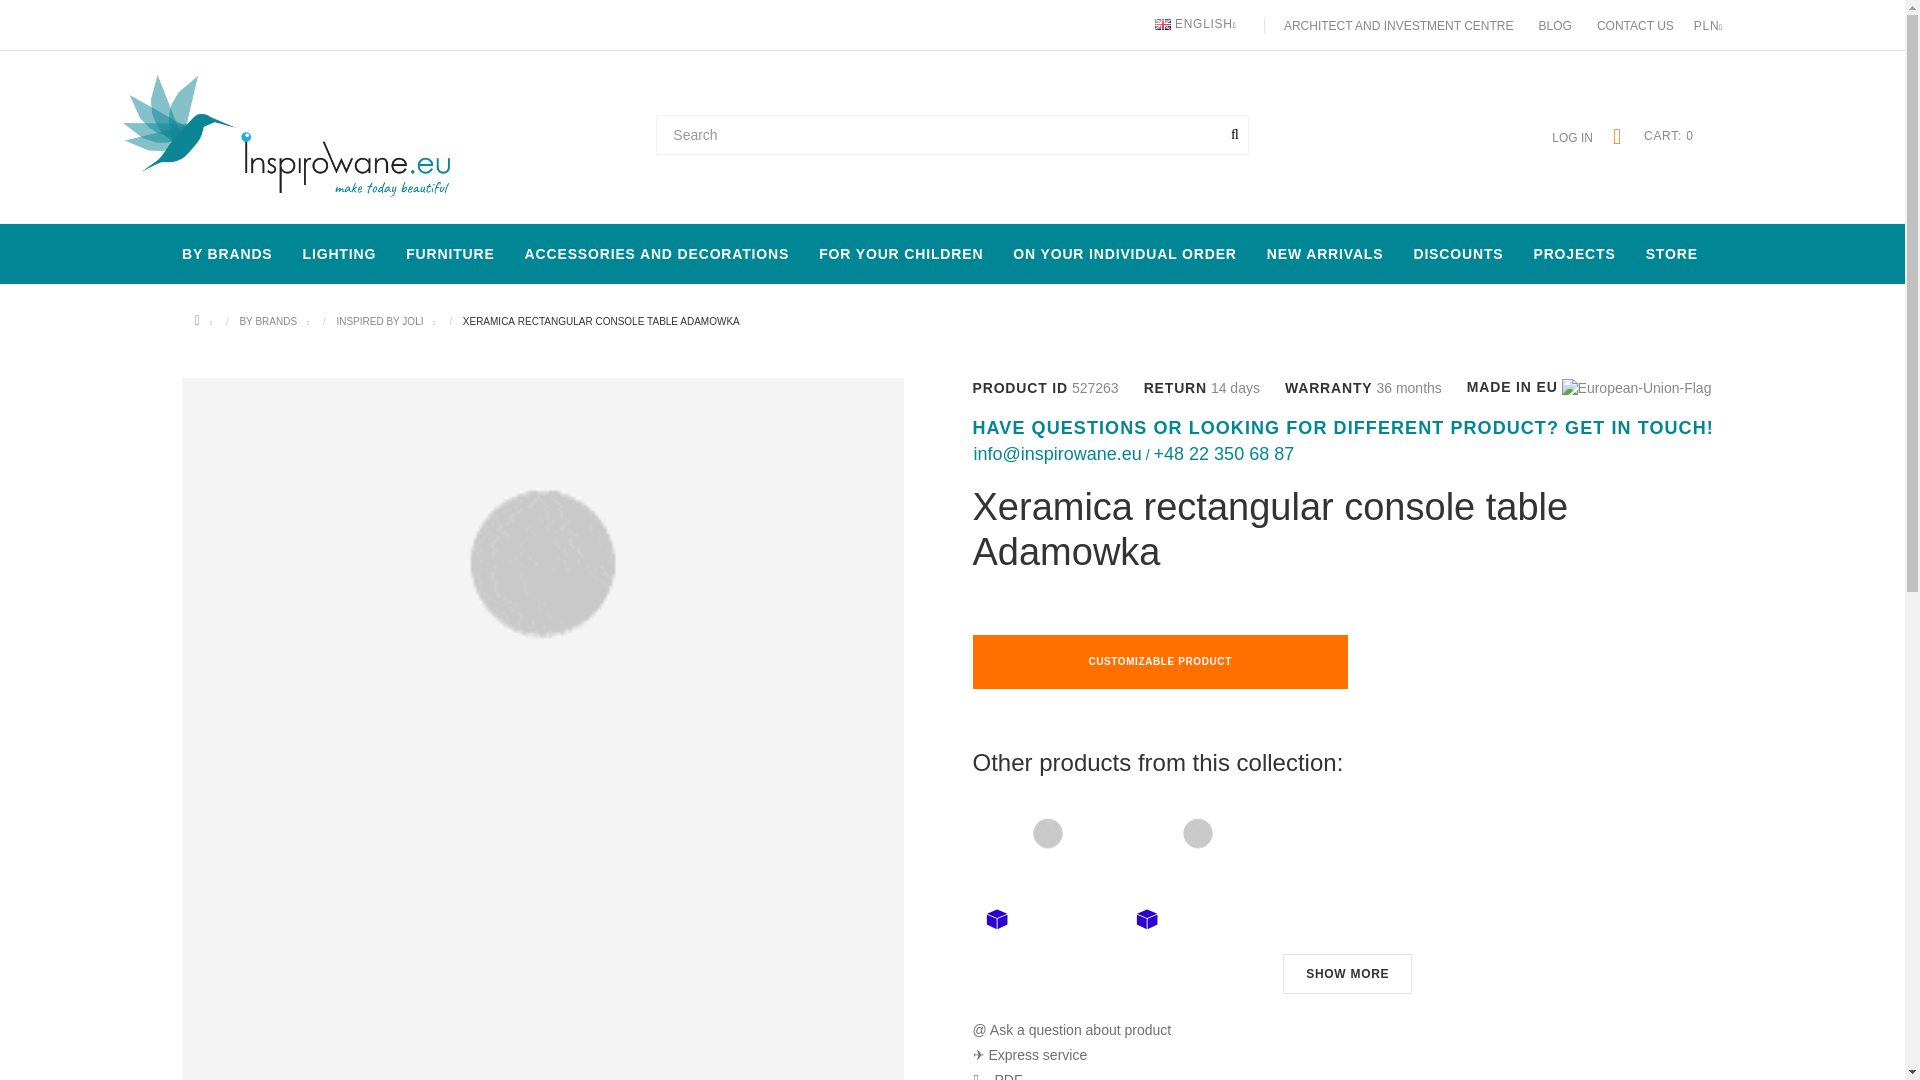  What do you see at coordinates (1399, 26) in the screenshot?
I see `ARCHITECT AND INVESTMENT CENTRE` at bounding box center [1399, 26].